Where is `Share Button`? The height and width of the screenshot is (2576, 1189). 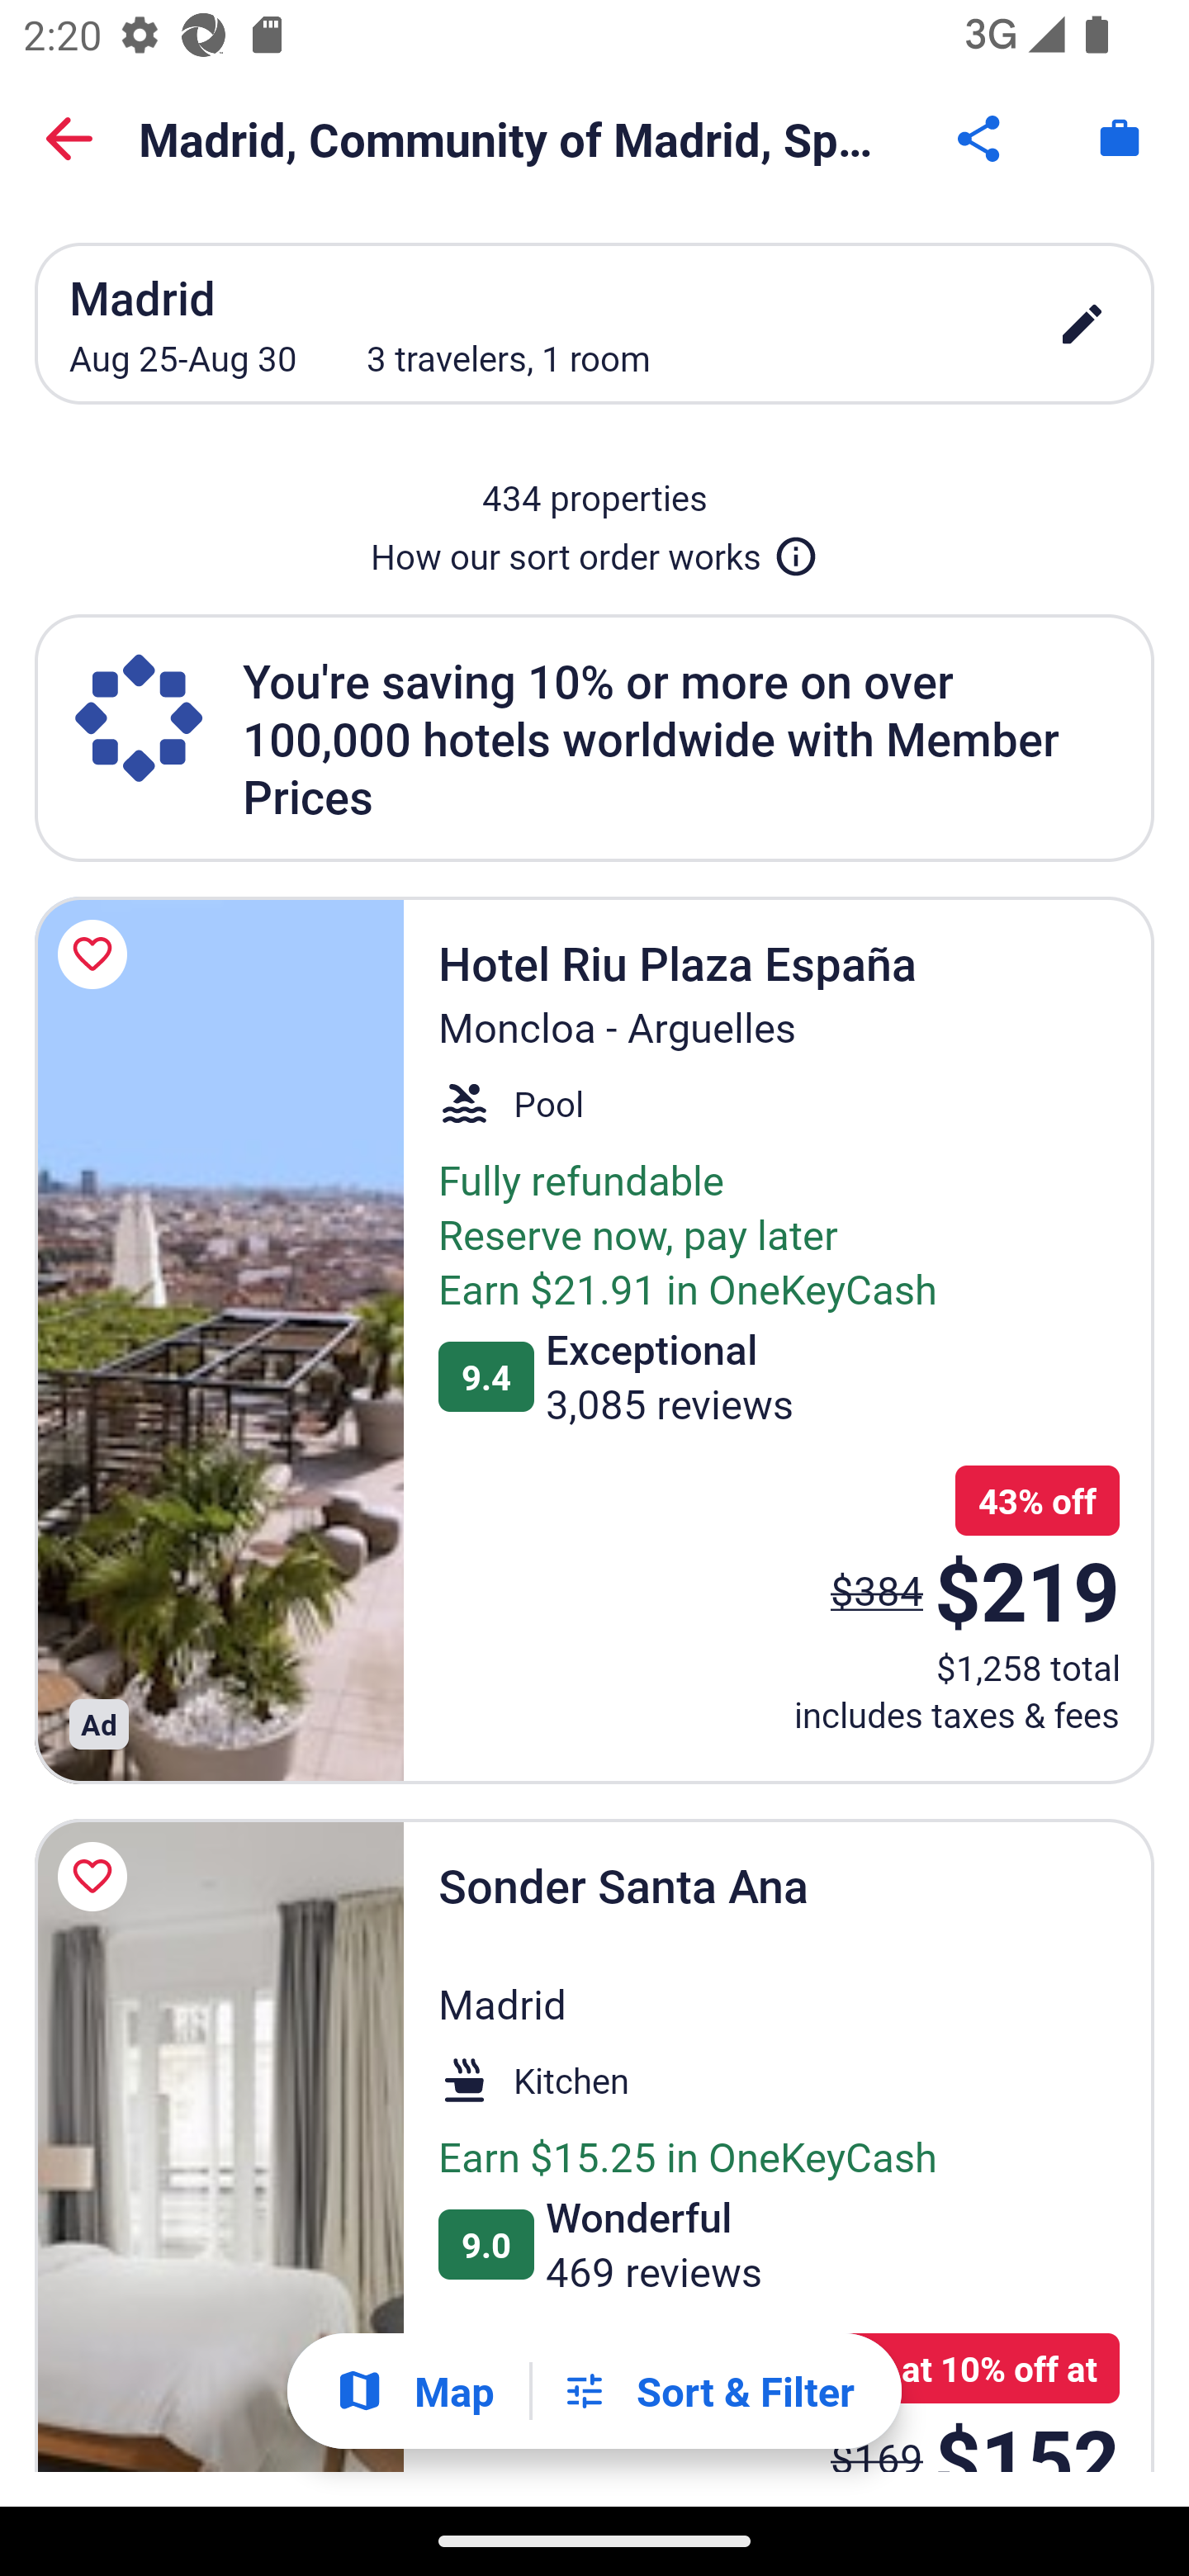 Share Button is located at coordinates (981, 139).